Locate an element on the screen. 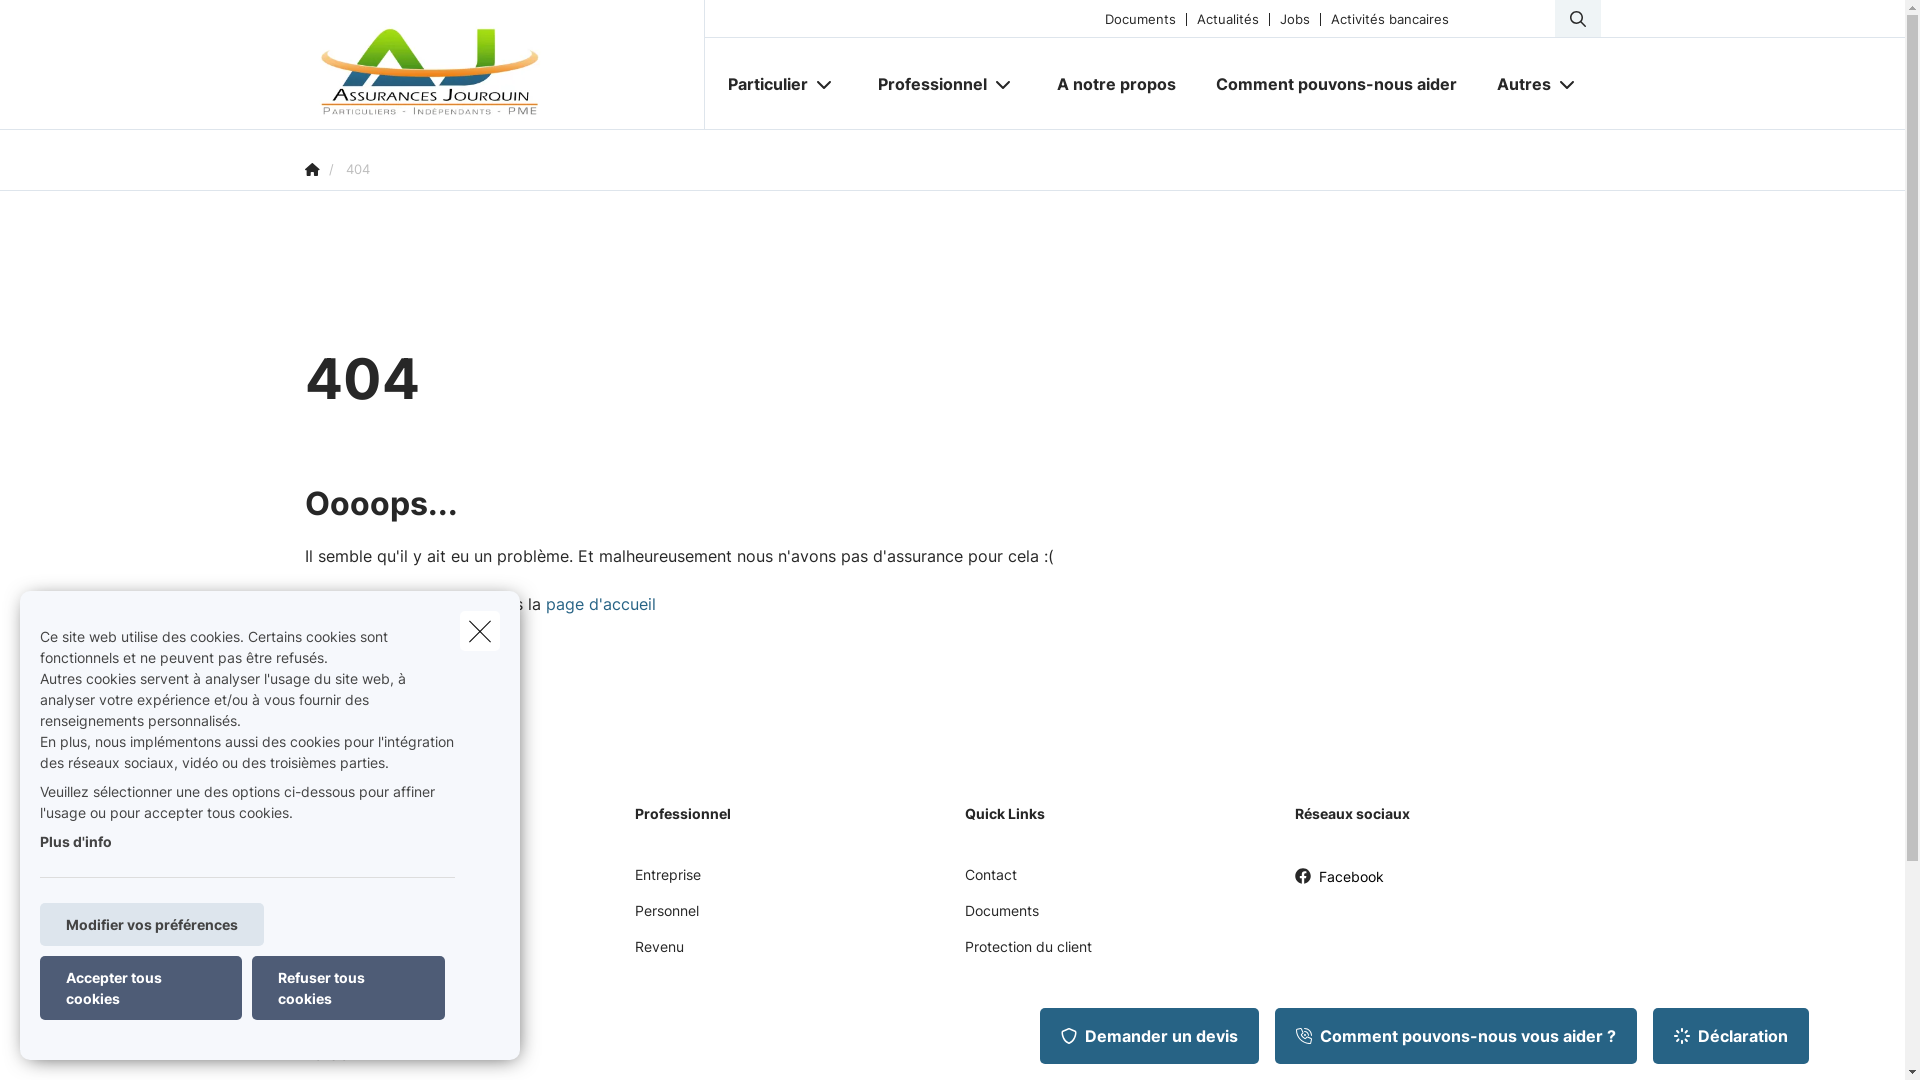 The image size is (1920, 1080). Professionnel is located at coordinates (925, 84).